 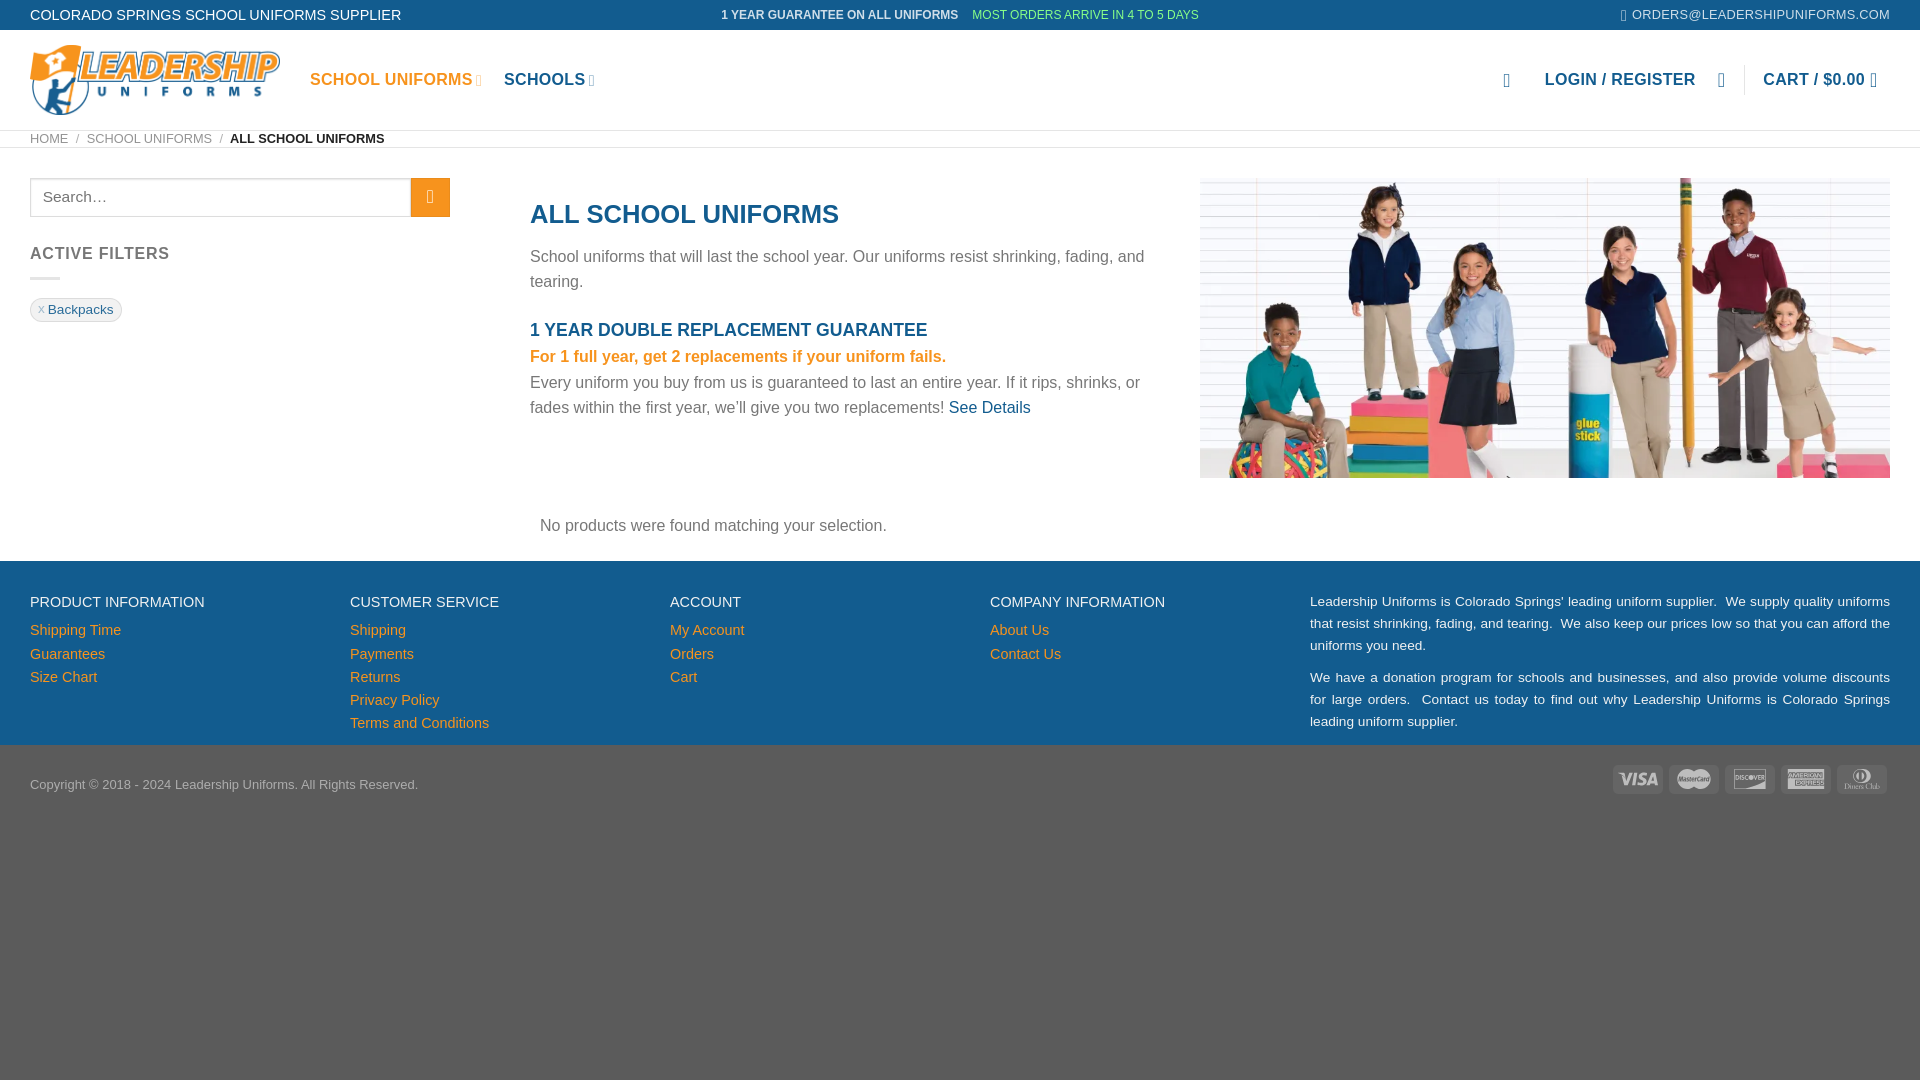 What do you see at coordinates (1620, 80) in the screenshot?
I see `Login` at bounding box center [1620, 80].